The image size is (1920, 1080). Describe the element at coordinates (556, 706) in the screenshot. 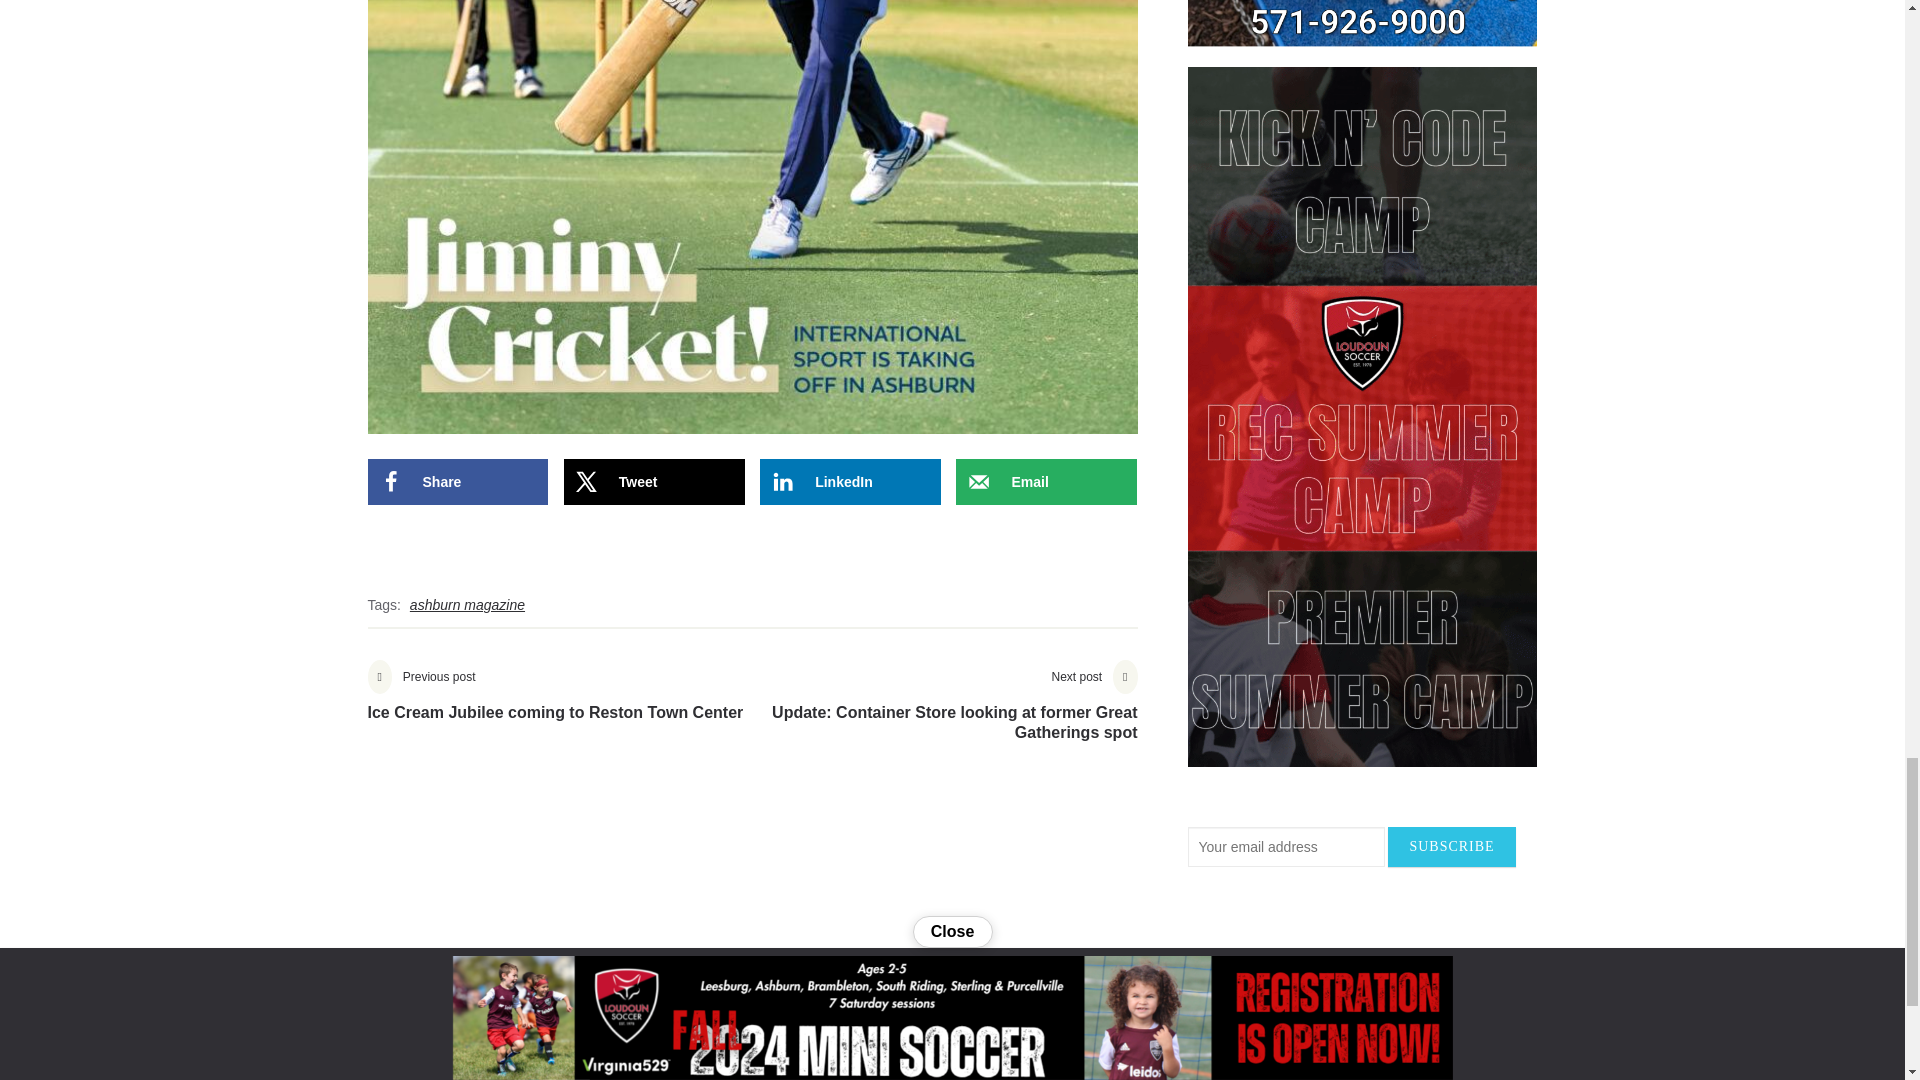

I see `Send over email` at that location.